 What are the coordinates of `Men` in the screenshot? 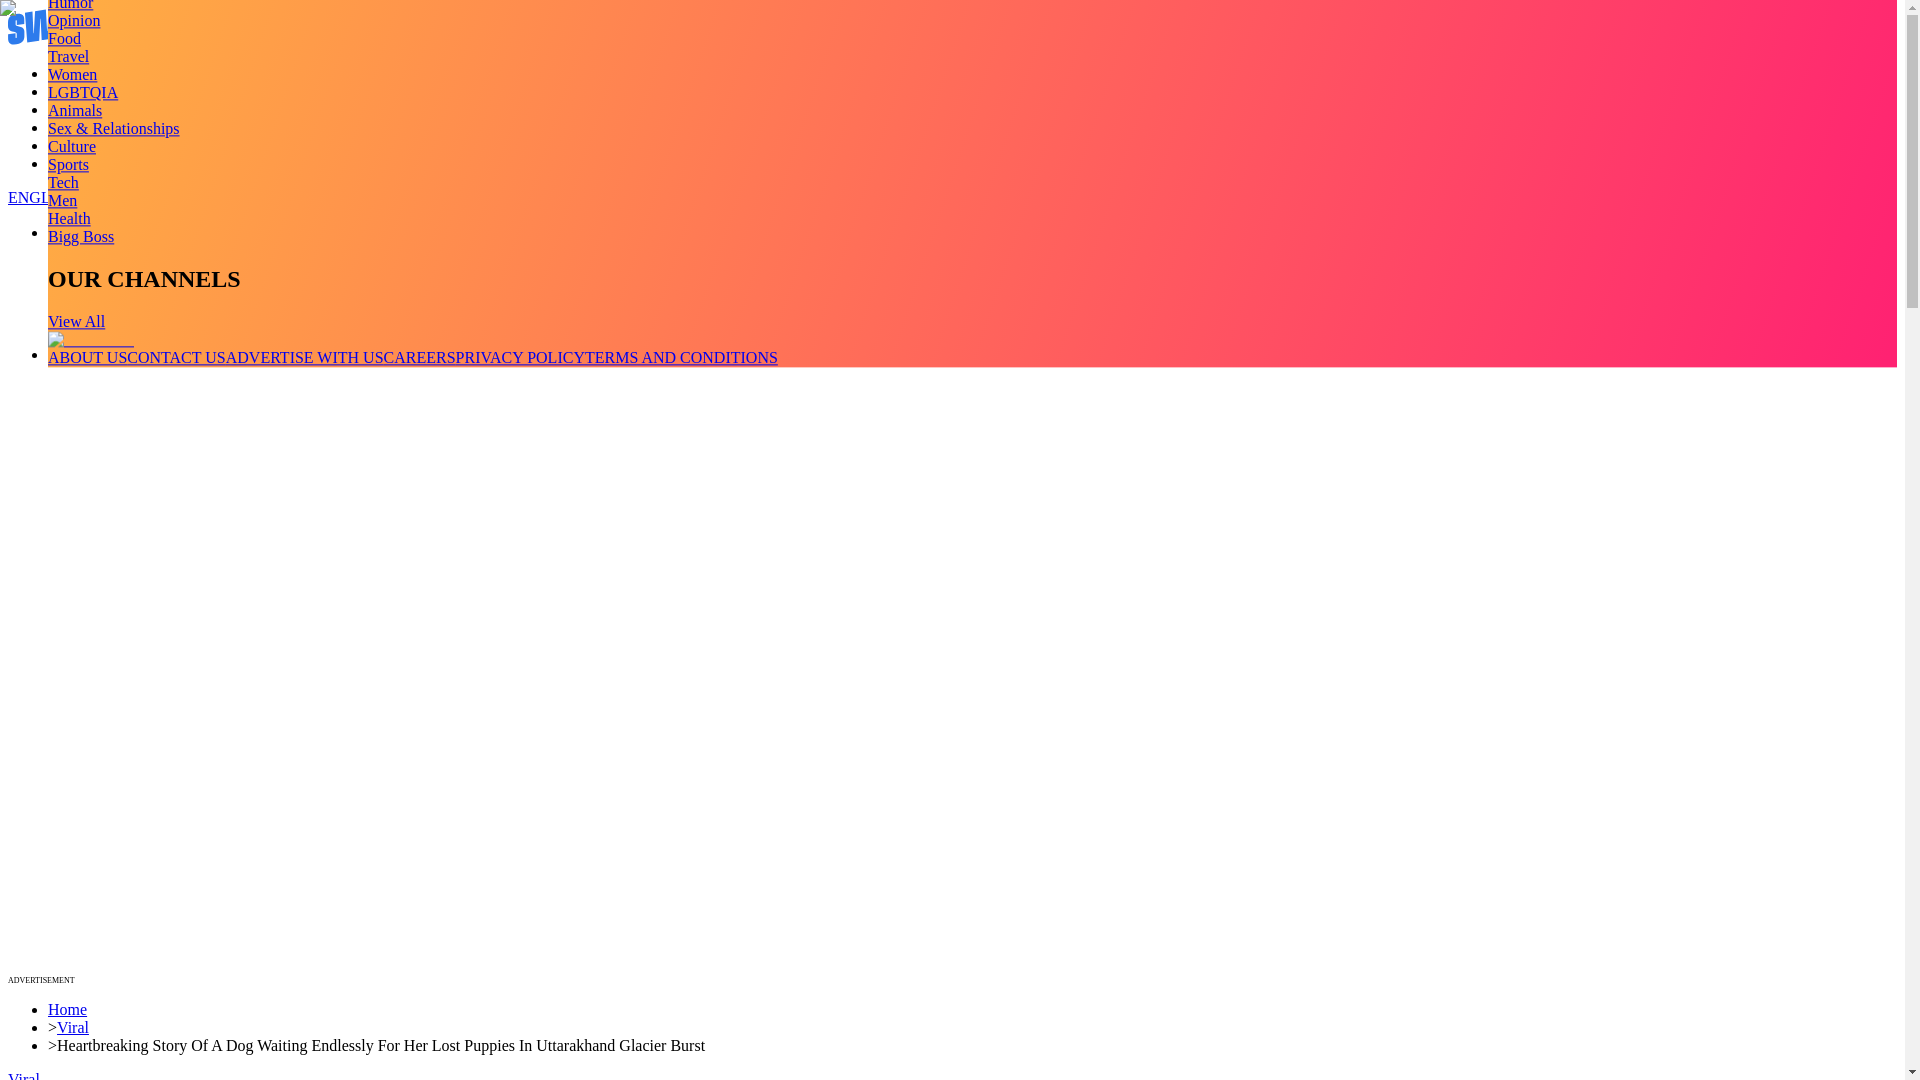 It's located at (62, 200).